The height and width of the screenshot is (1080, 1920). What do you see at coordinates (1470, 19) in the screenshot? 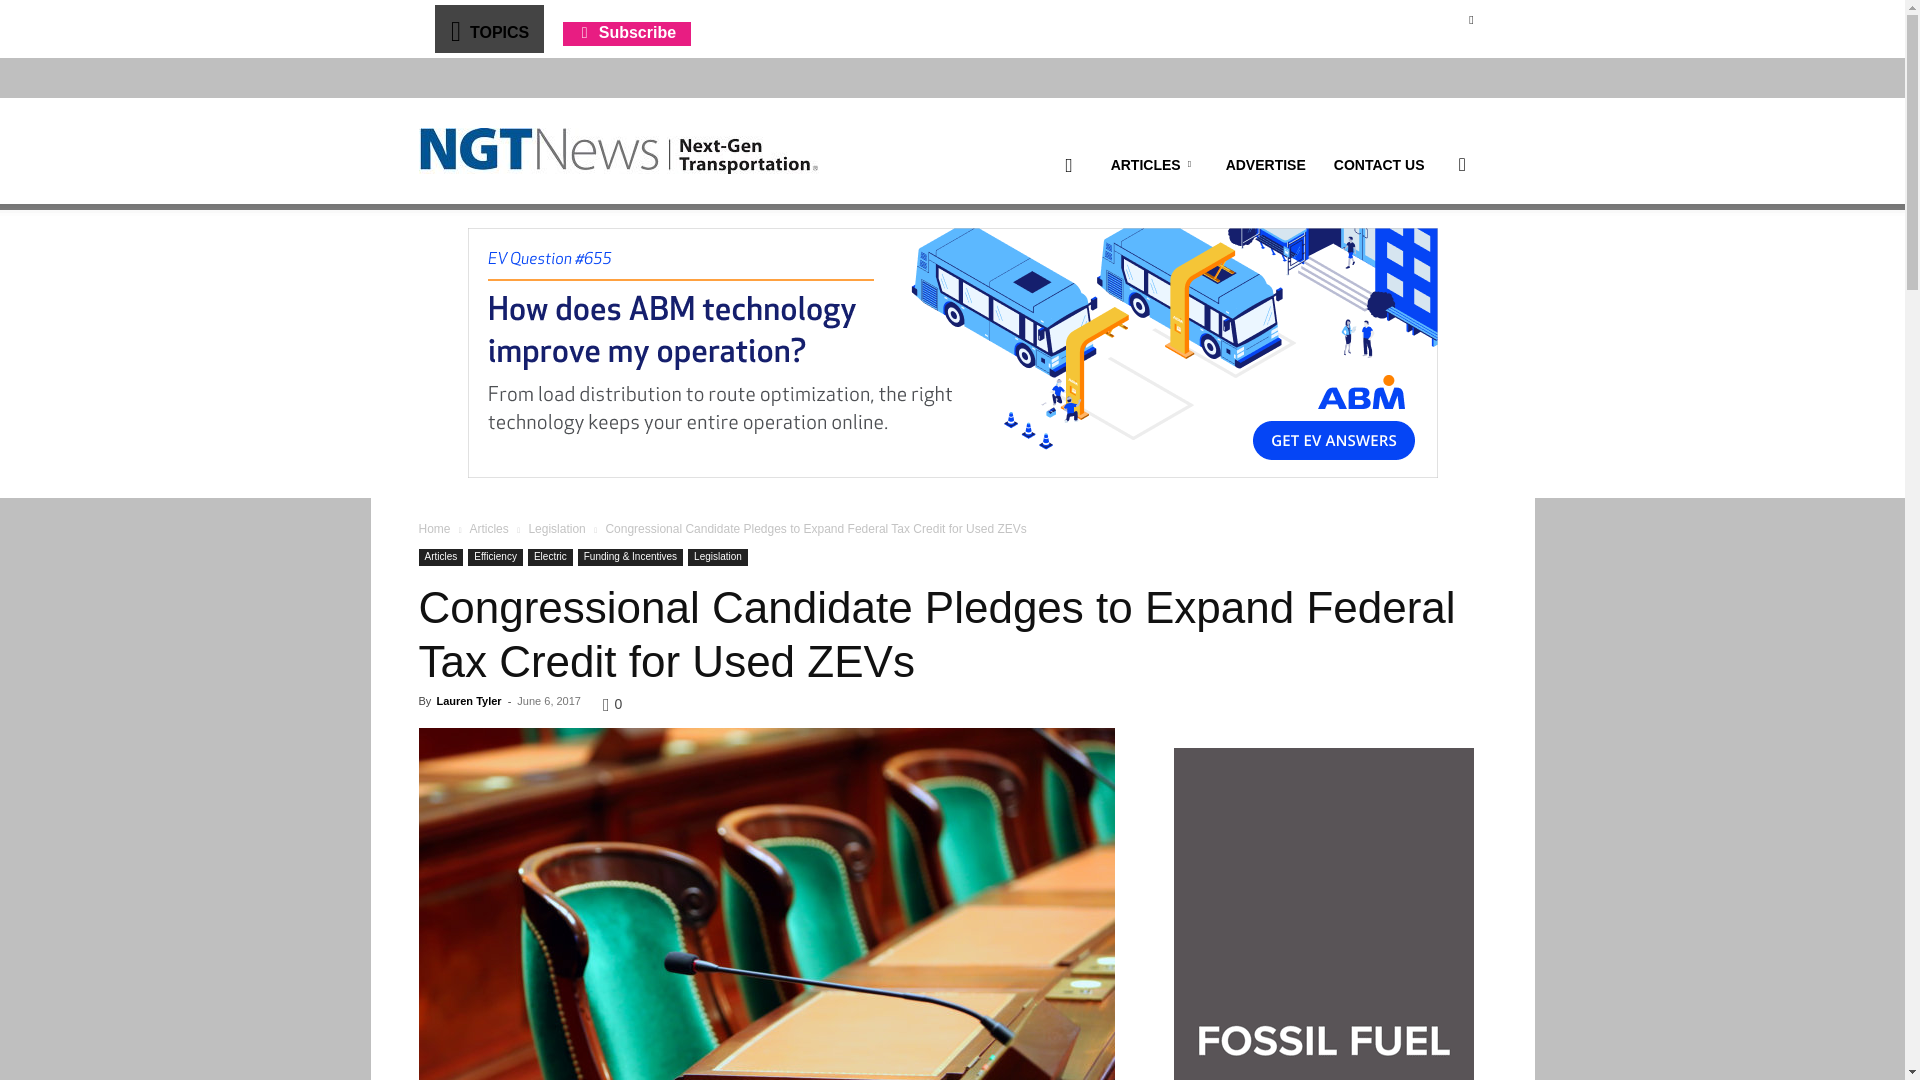
I see `Twitter` at bounding box center [1470, 19].